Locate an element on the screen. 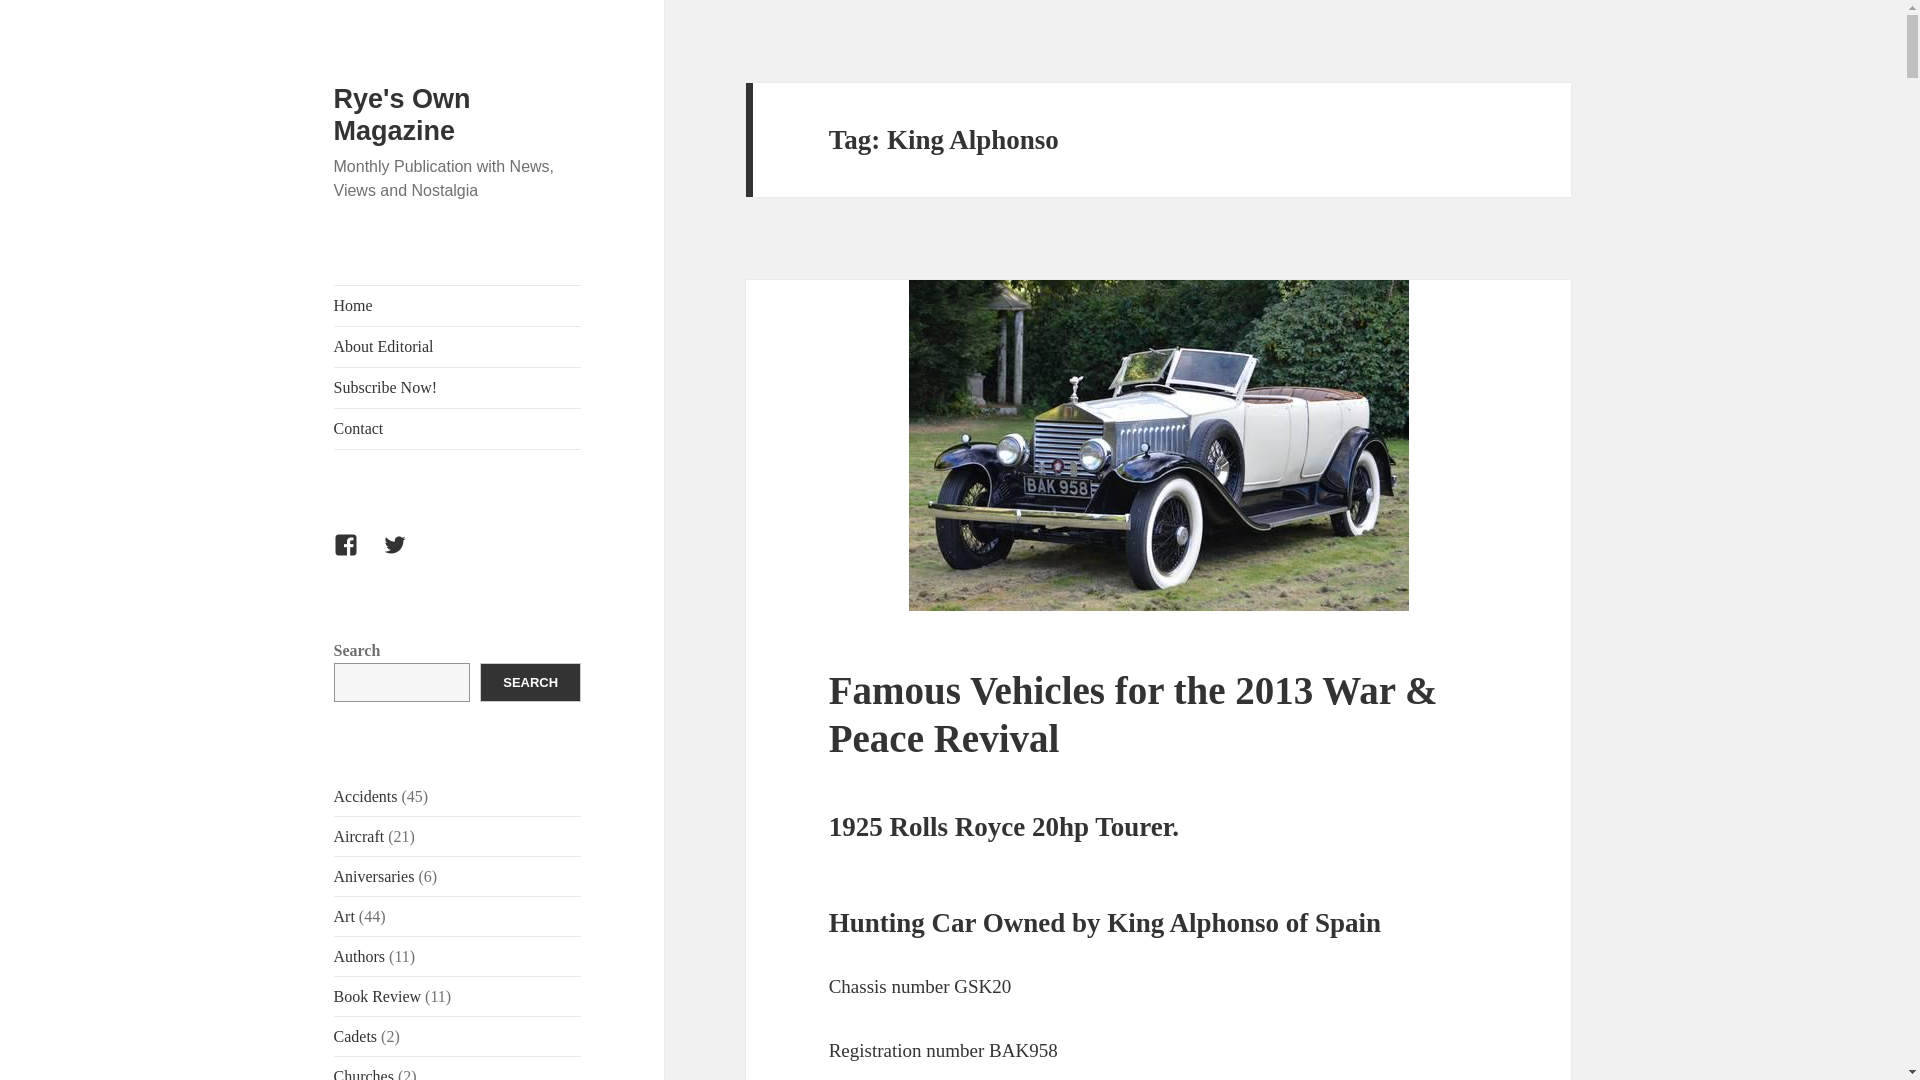  Contact is located at coordinates (458, 429).